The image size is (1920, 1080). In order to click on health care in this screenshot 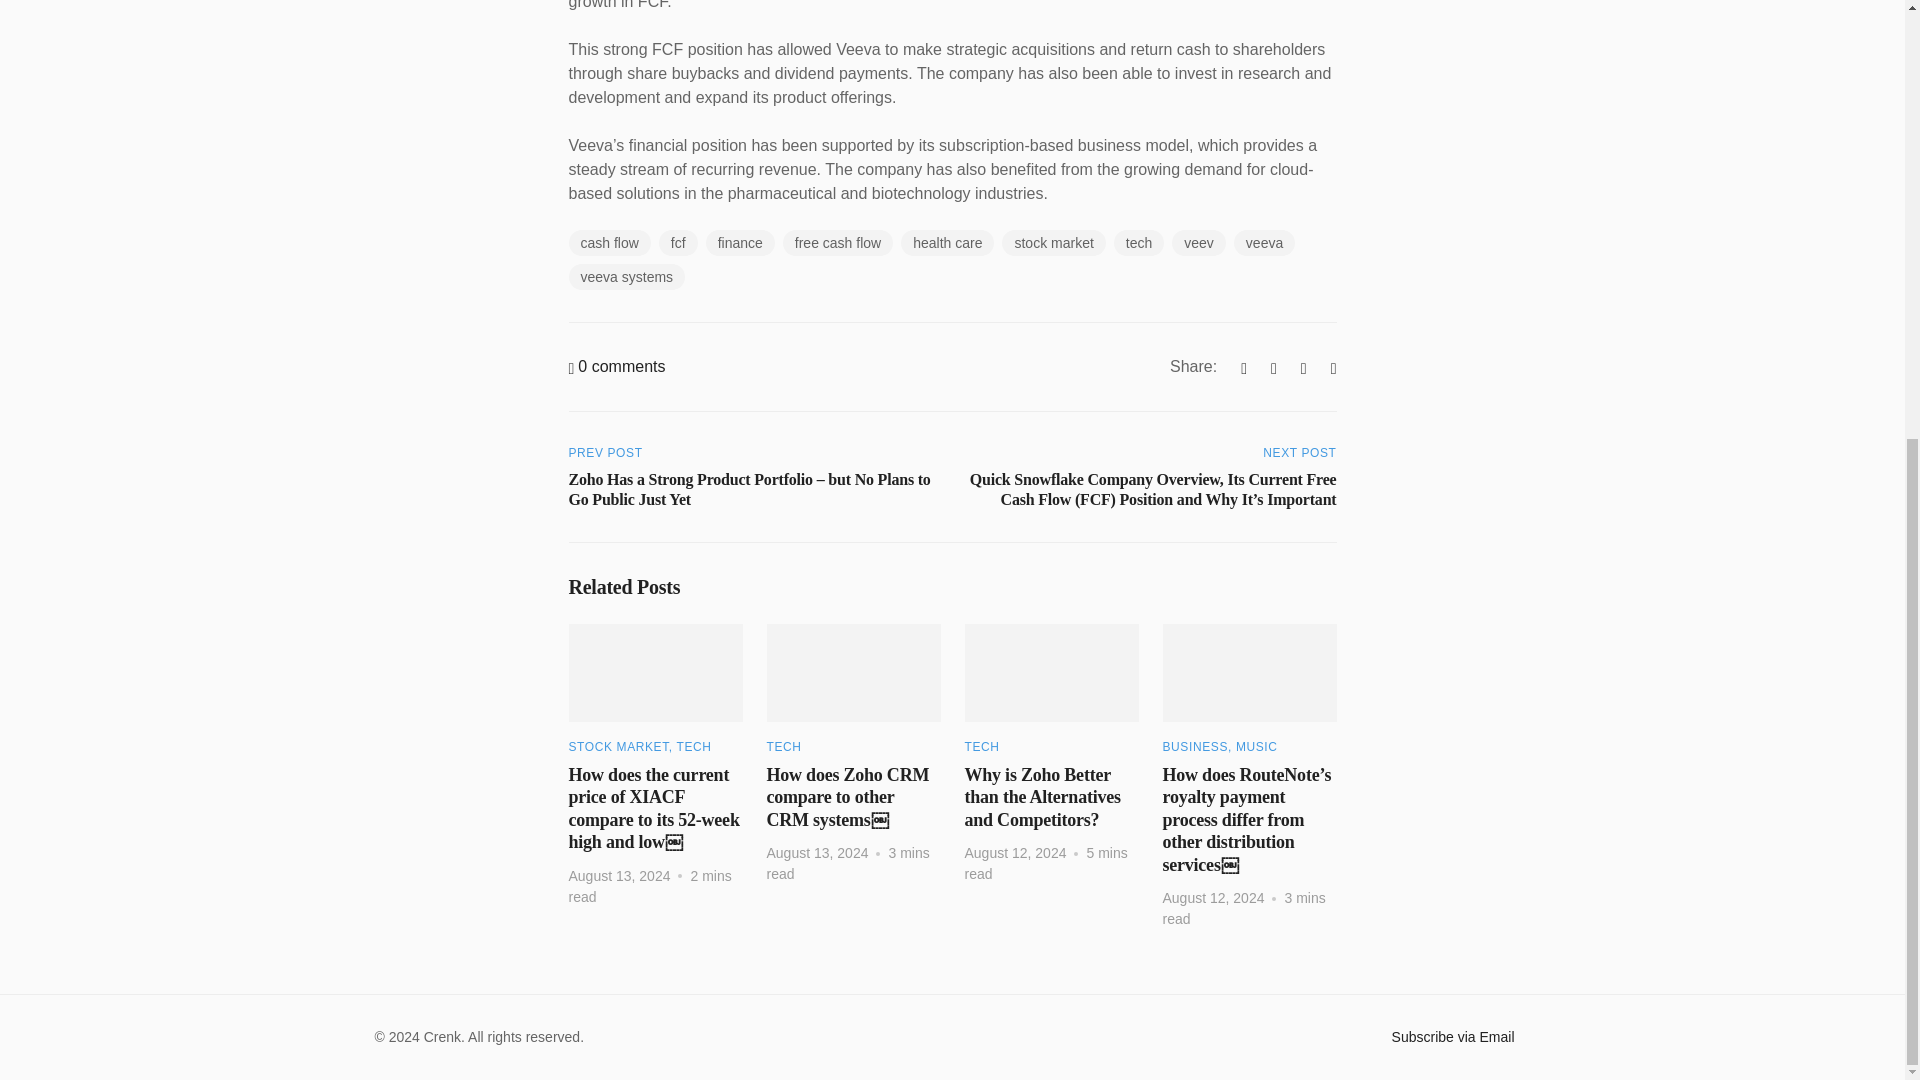, I will do `click(947, 242)`.